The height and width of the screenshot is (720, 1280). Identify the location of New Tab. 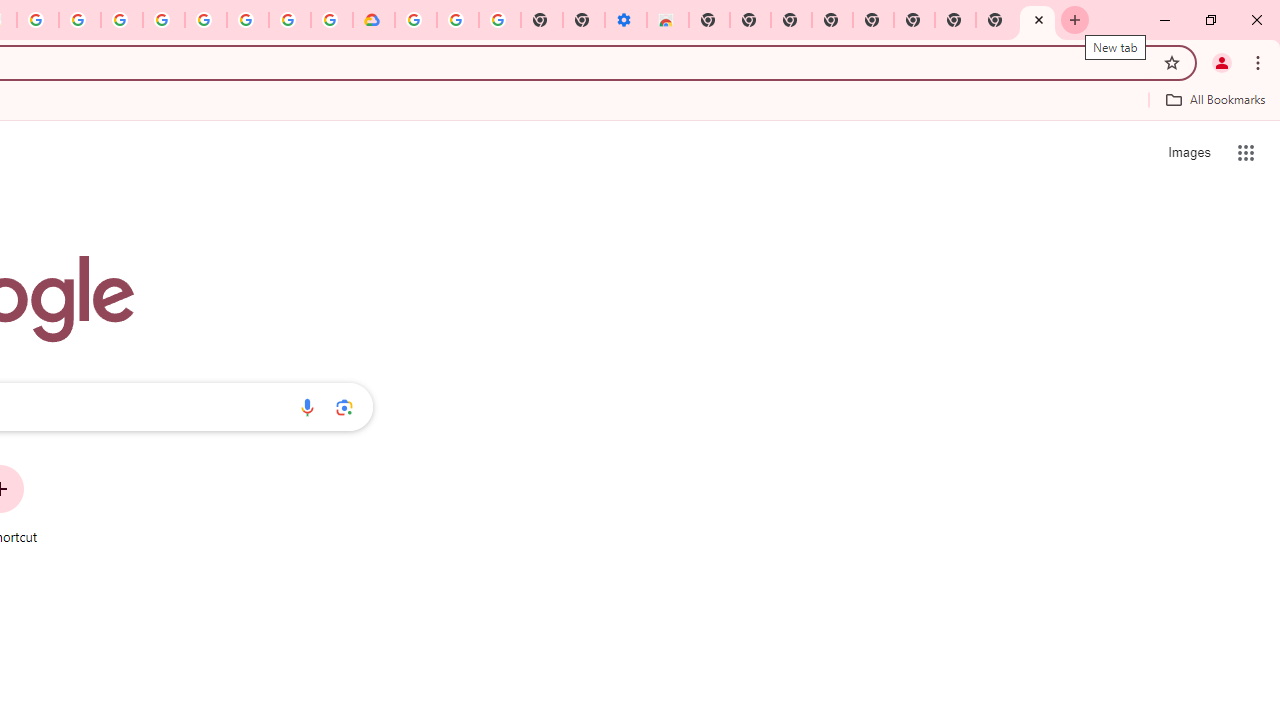
(955, 20).